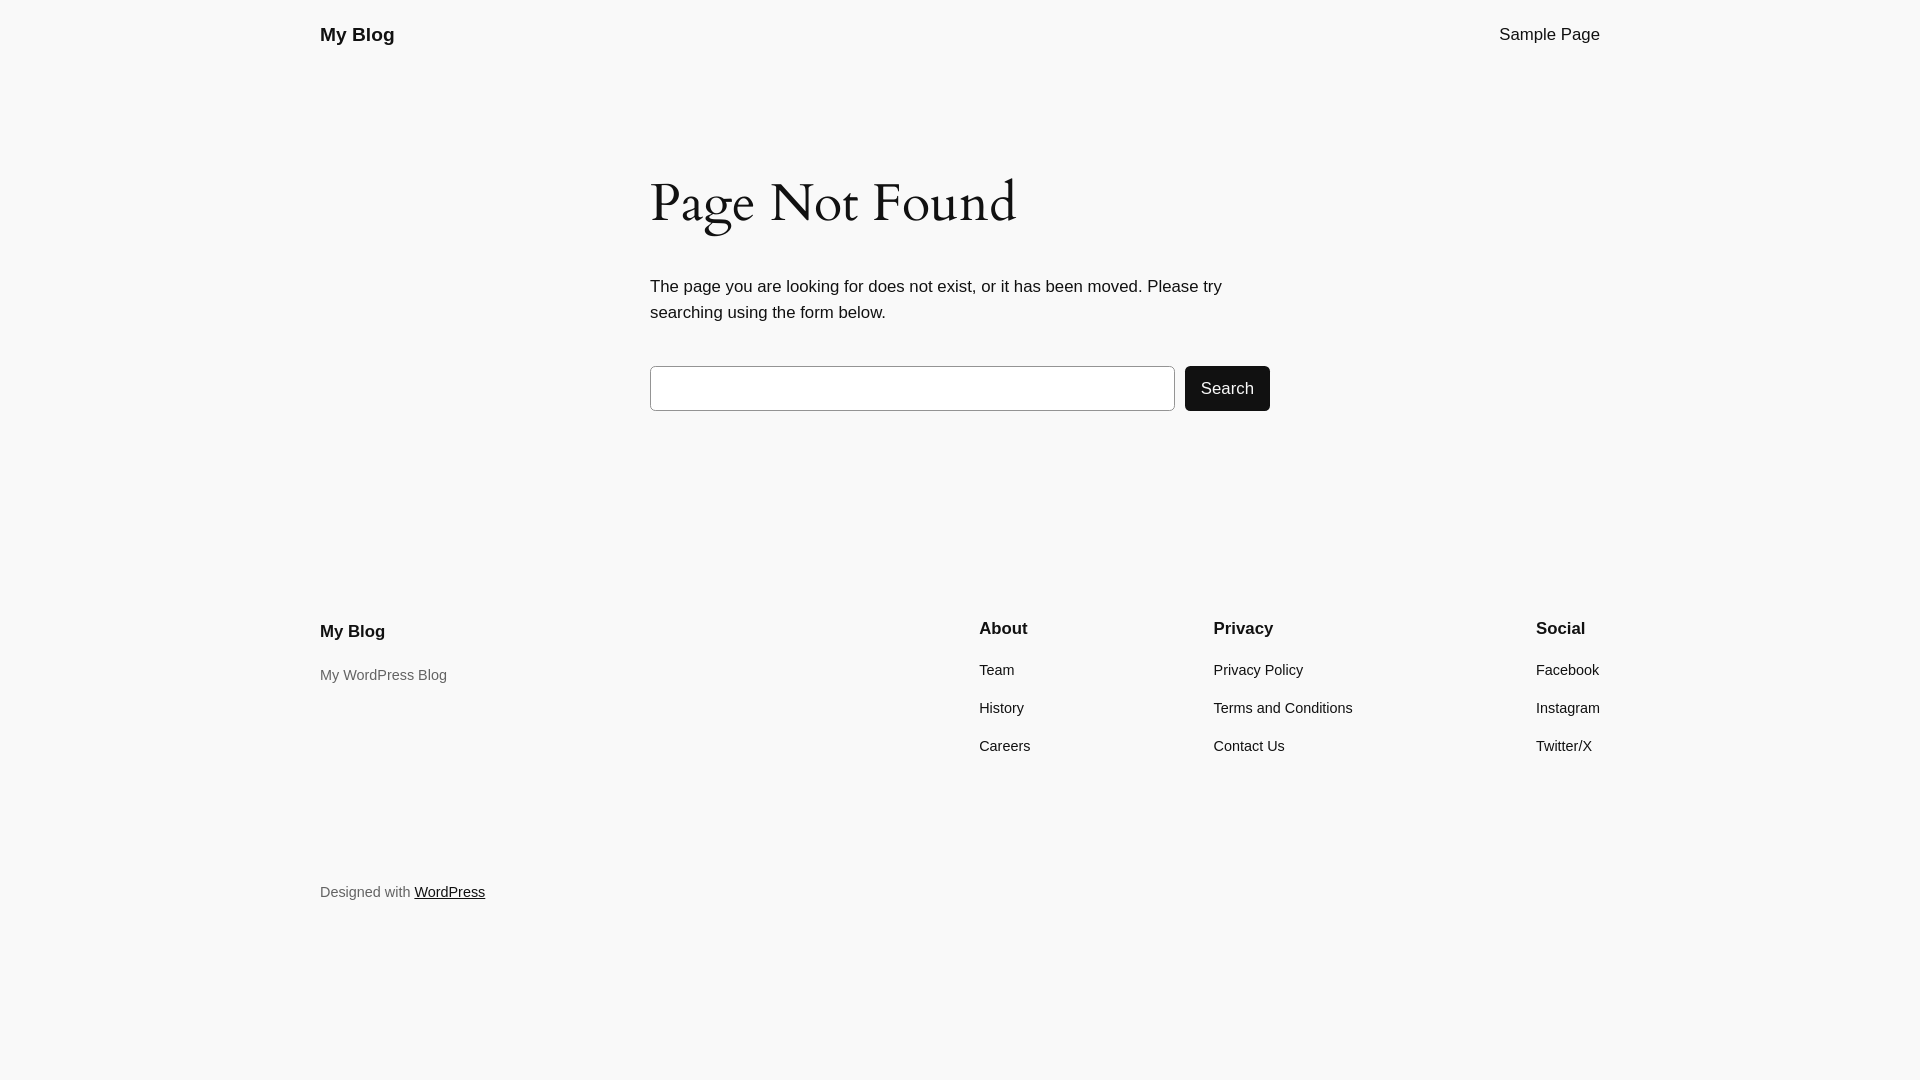  Describe the element at coordinates (1568, 670) in the screenshot. I see `Facebook` at that location.